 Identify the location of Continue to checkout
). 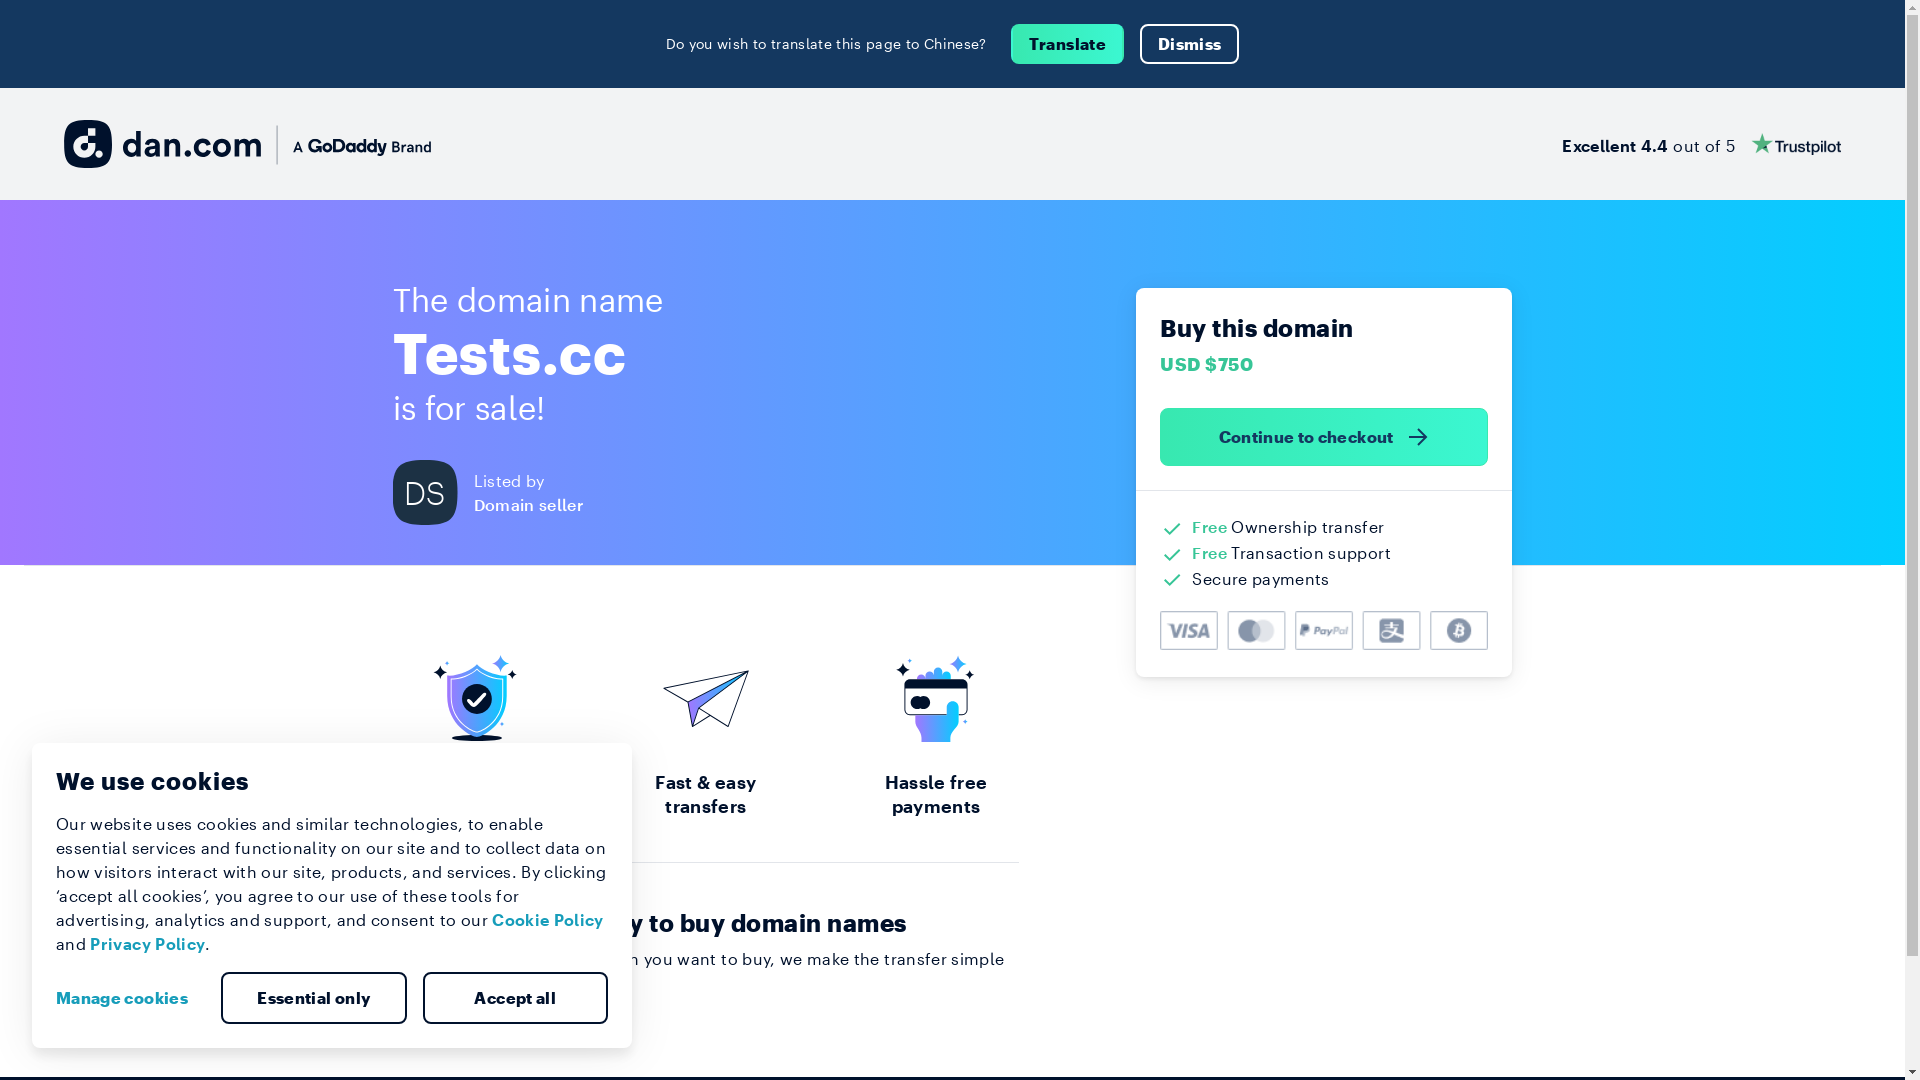
(1324, 437).